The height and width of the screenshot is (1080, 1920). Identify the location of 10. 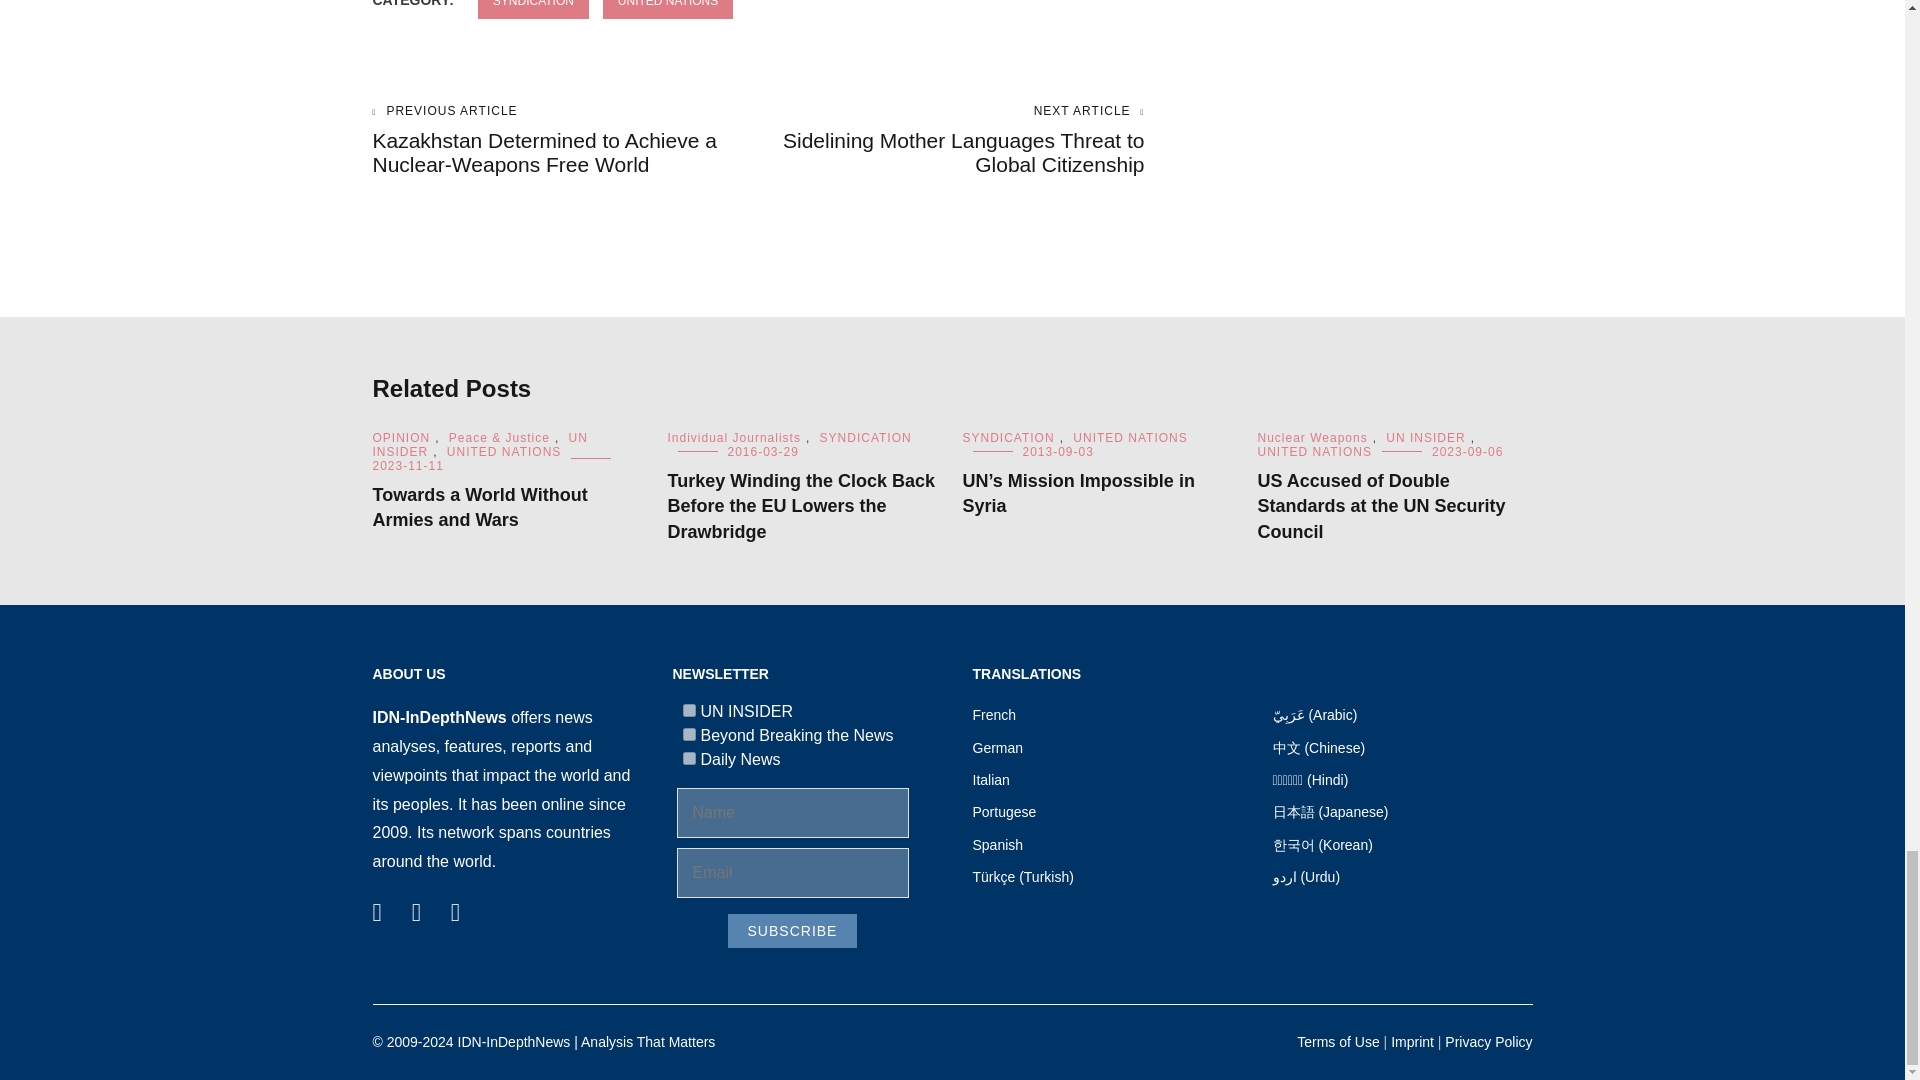
(688, 758).